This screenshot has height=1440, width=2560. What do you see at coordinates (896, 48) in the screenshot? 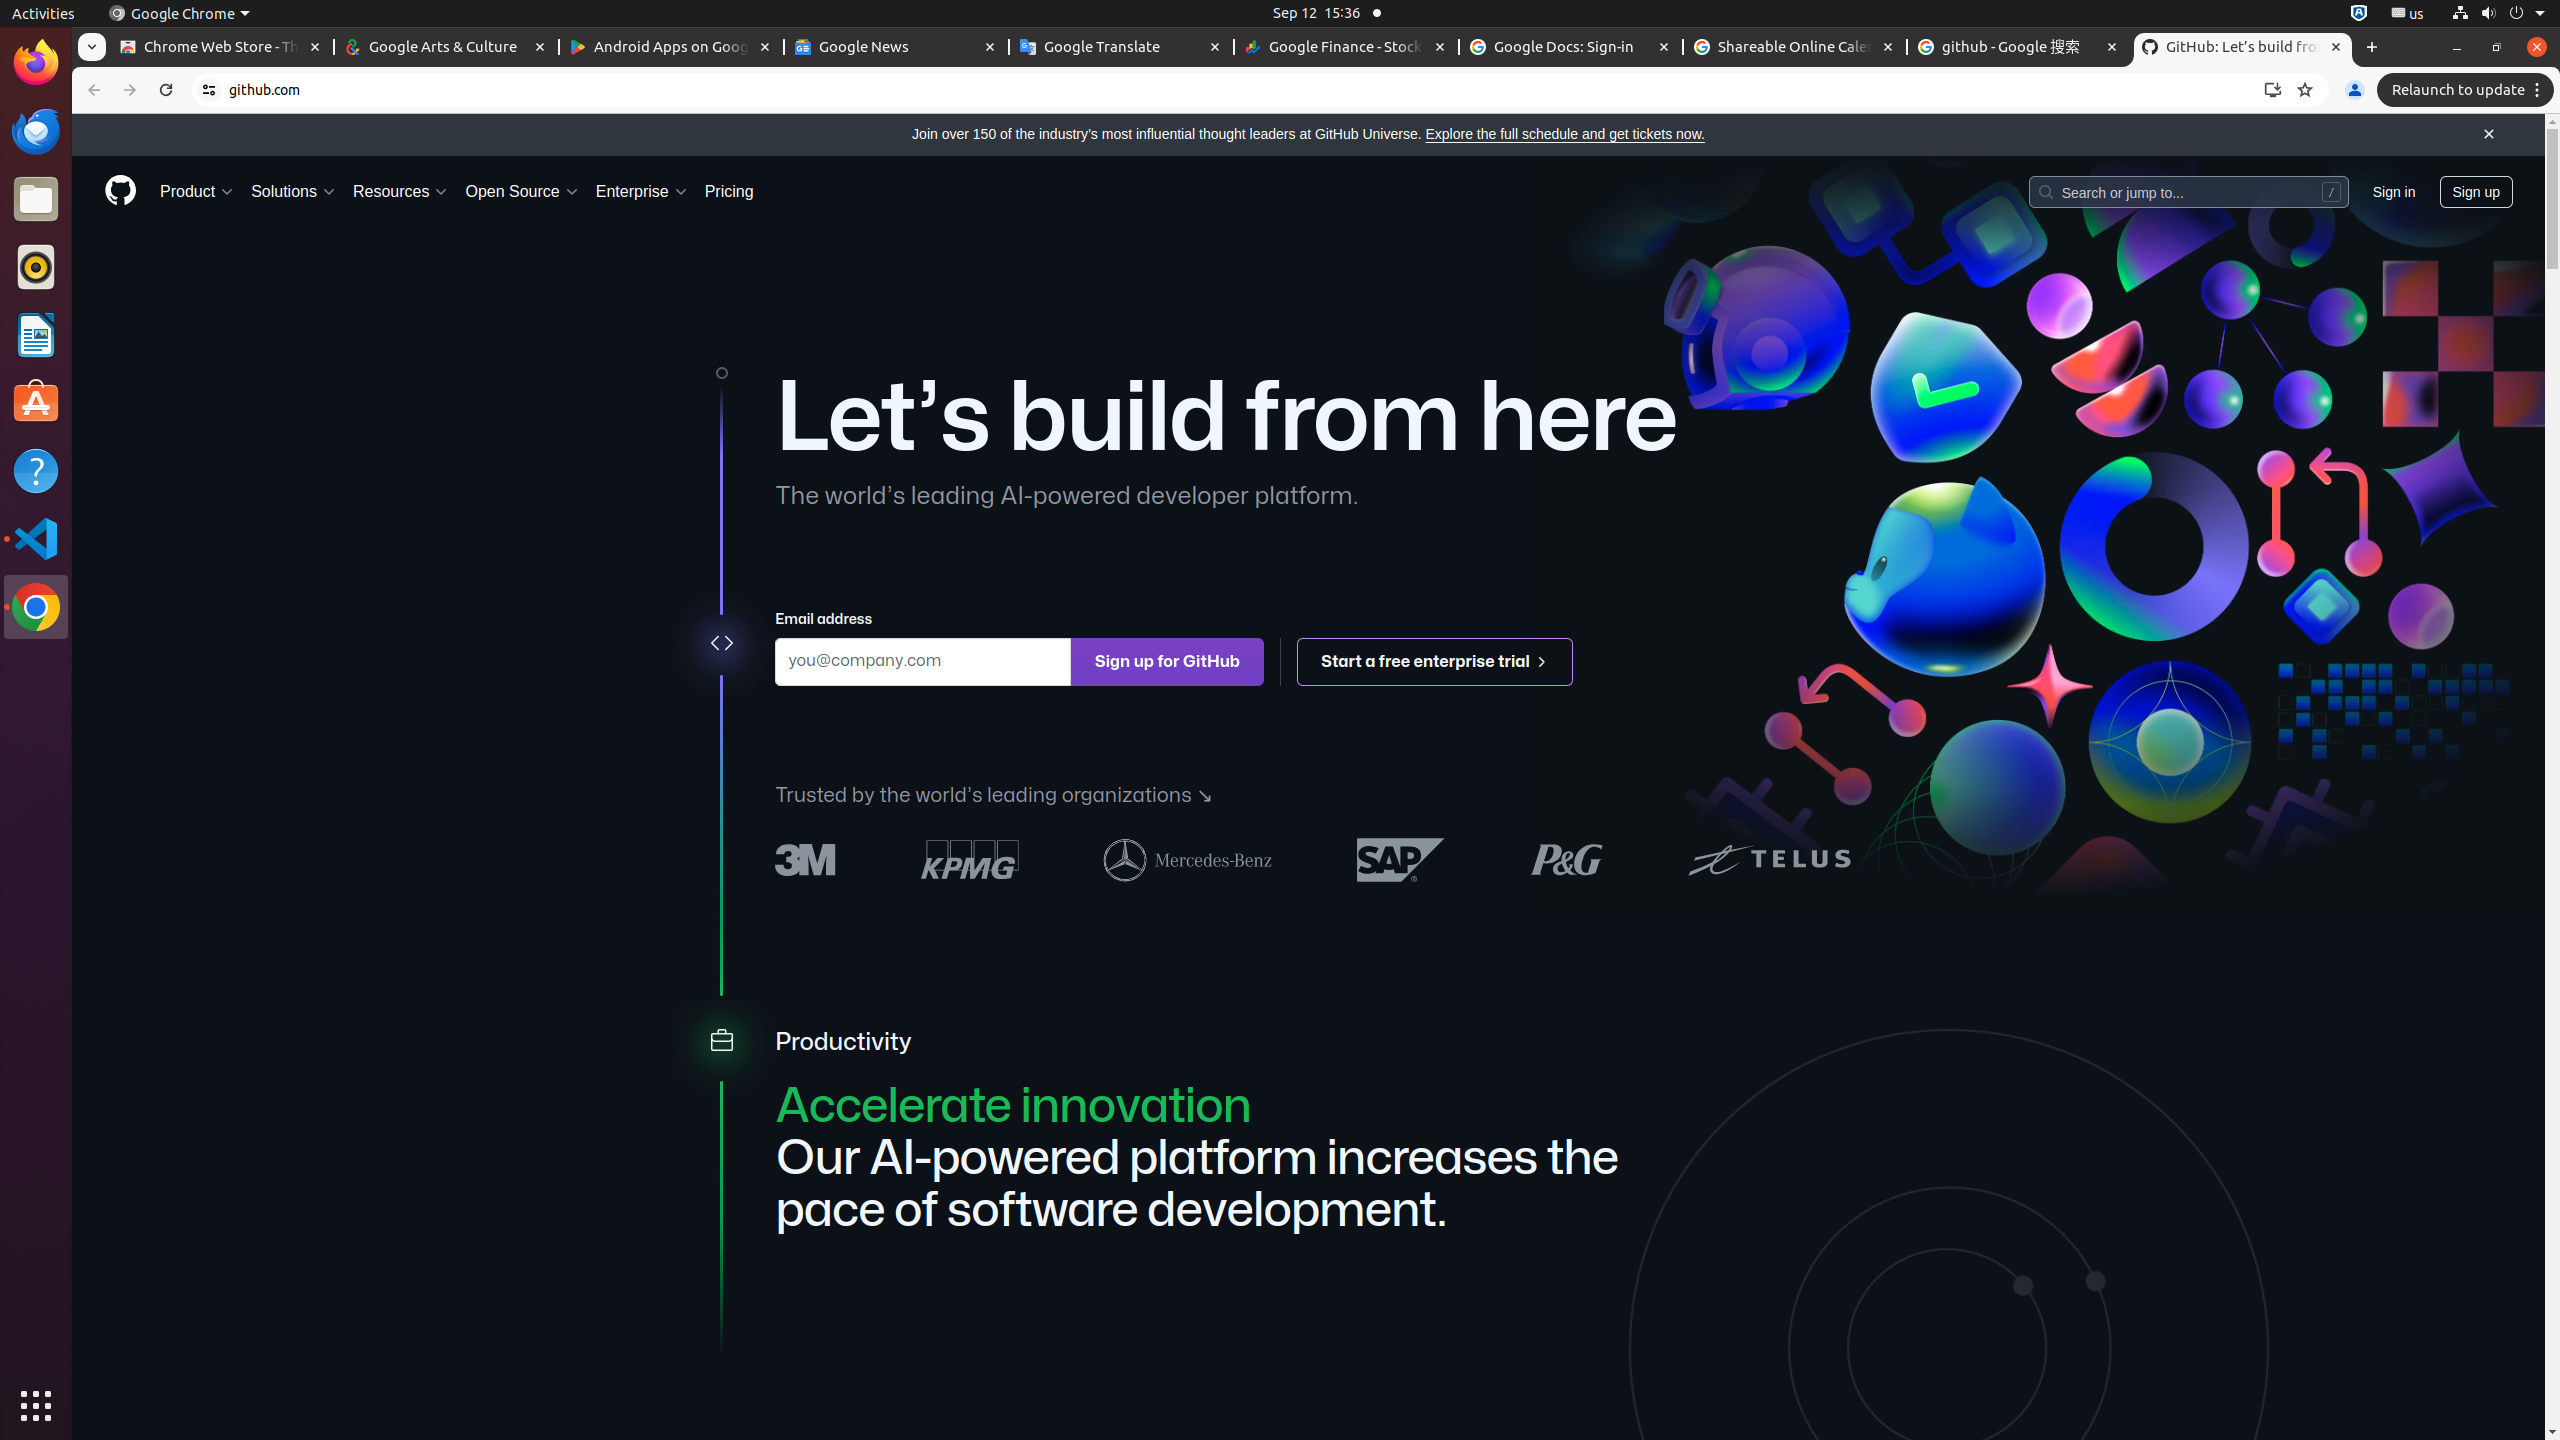
I see `Google News - Memory usage - 51.2 MB` at bounding box center [896, 48].